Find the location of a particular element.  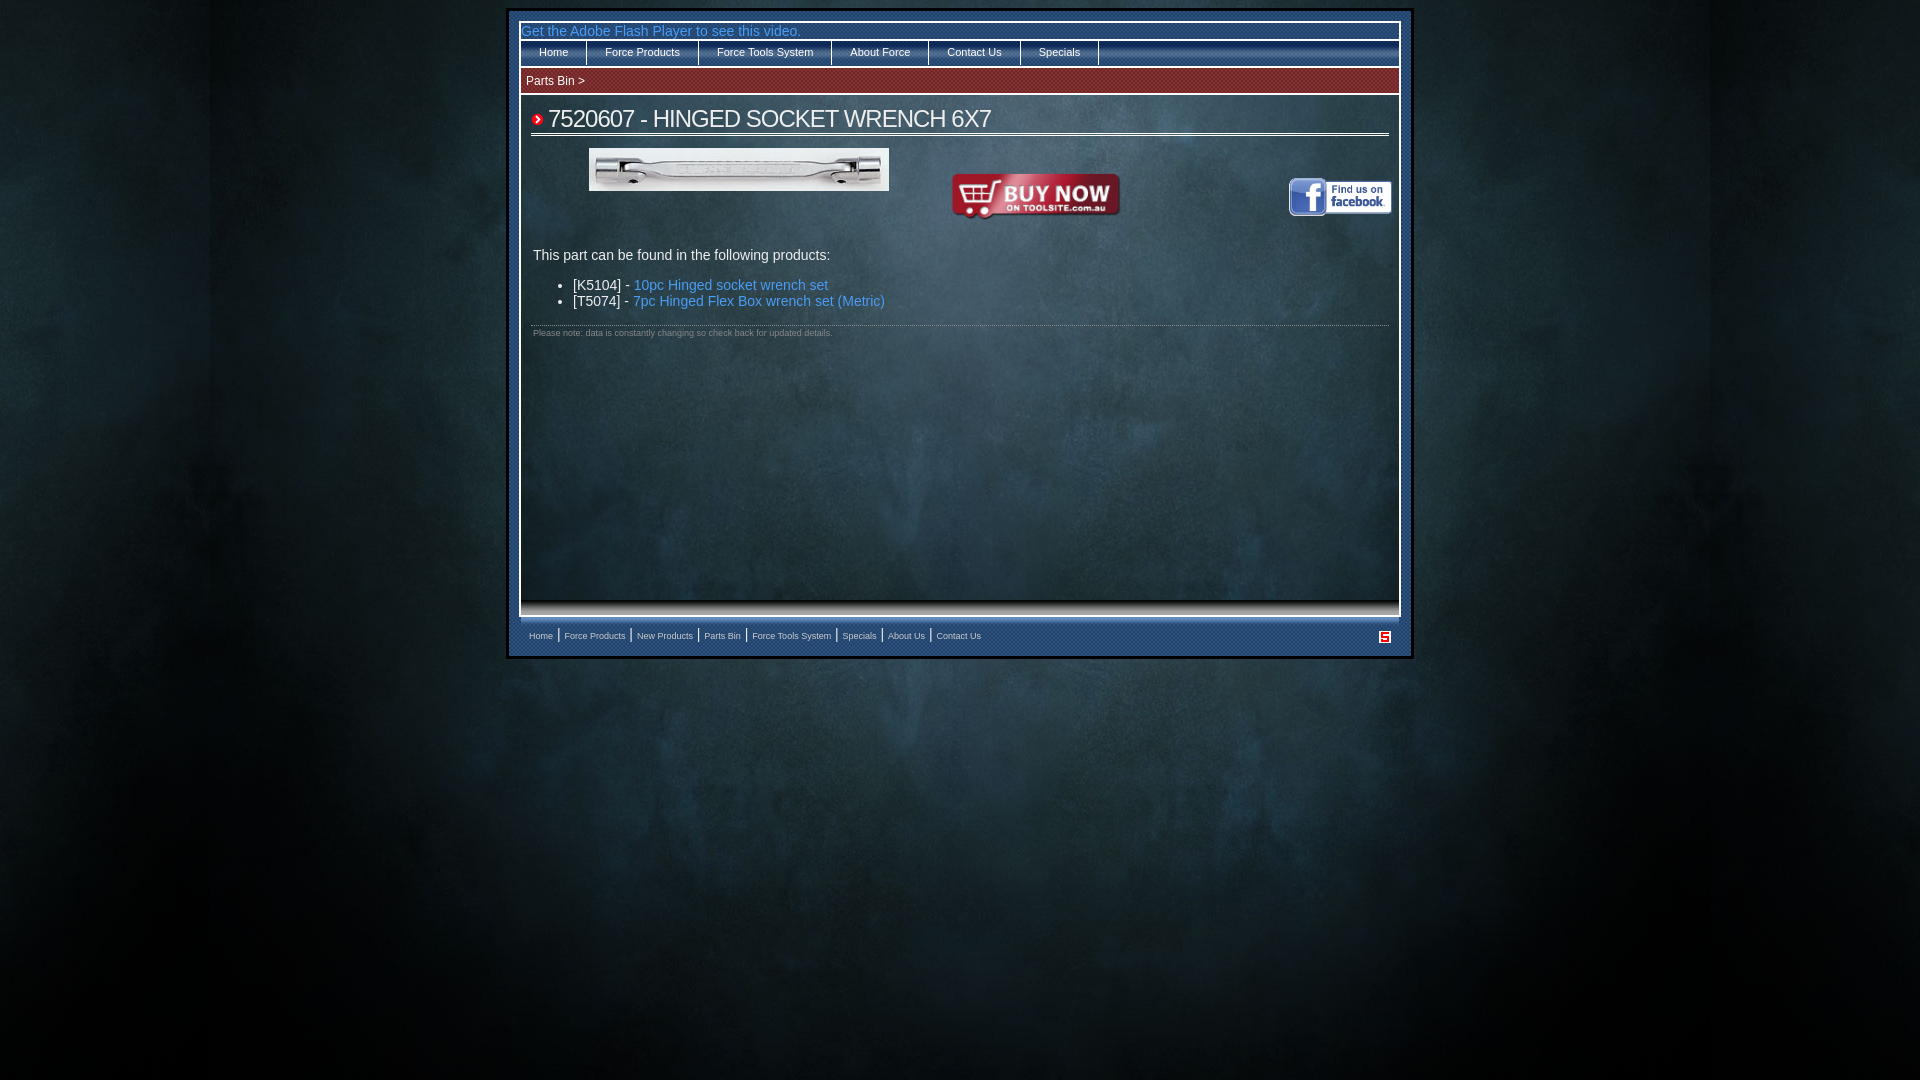

Parts Bin is located at coordinates (722, 636).